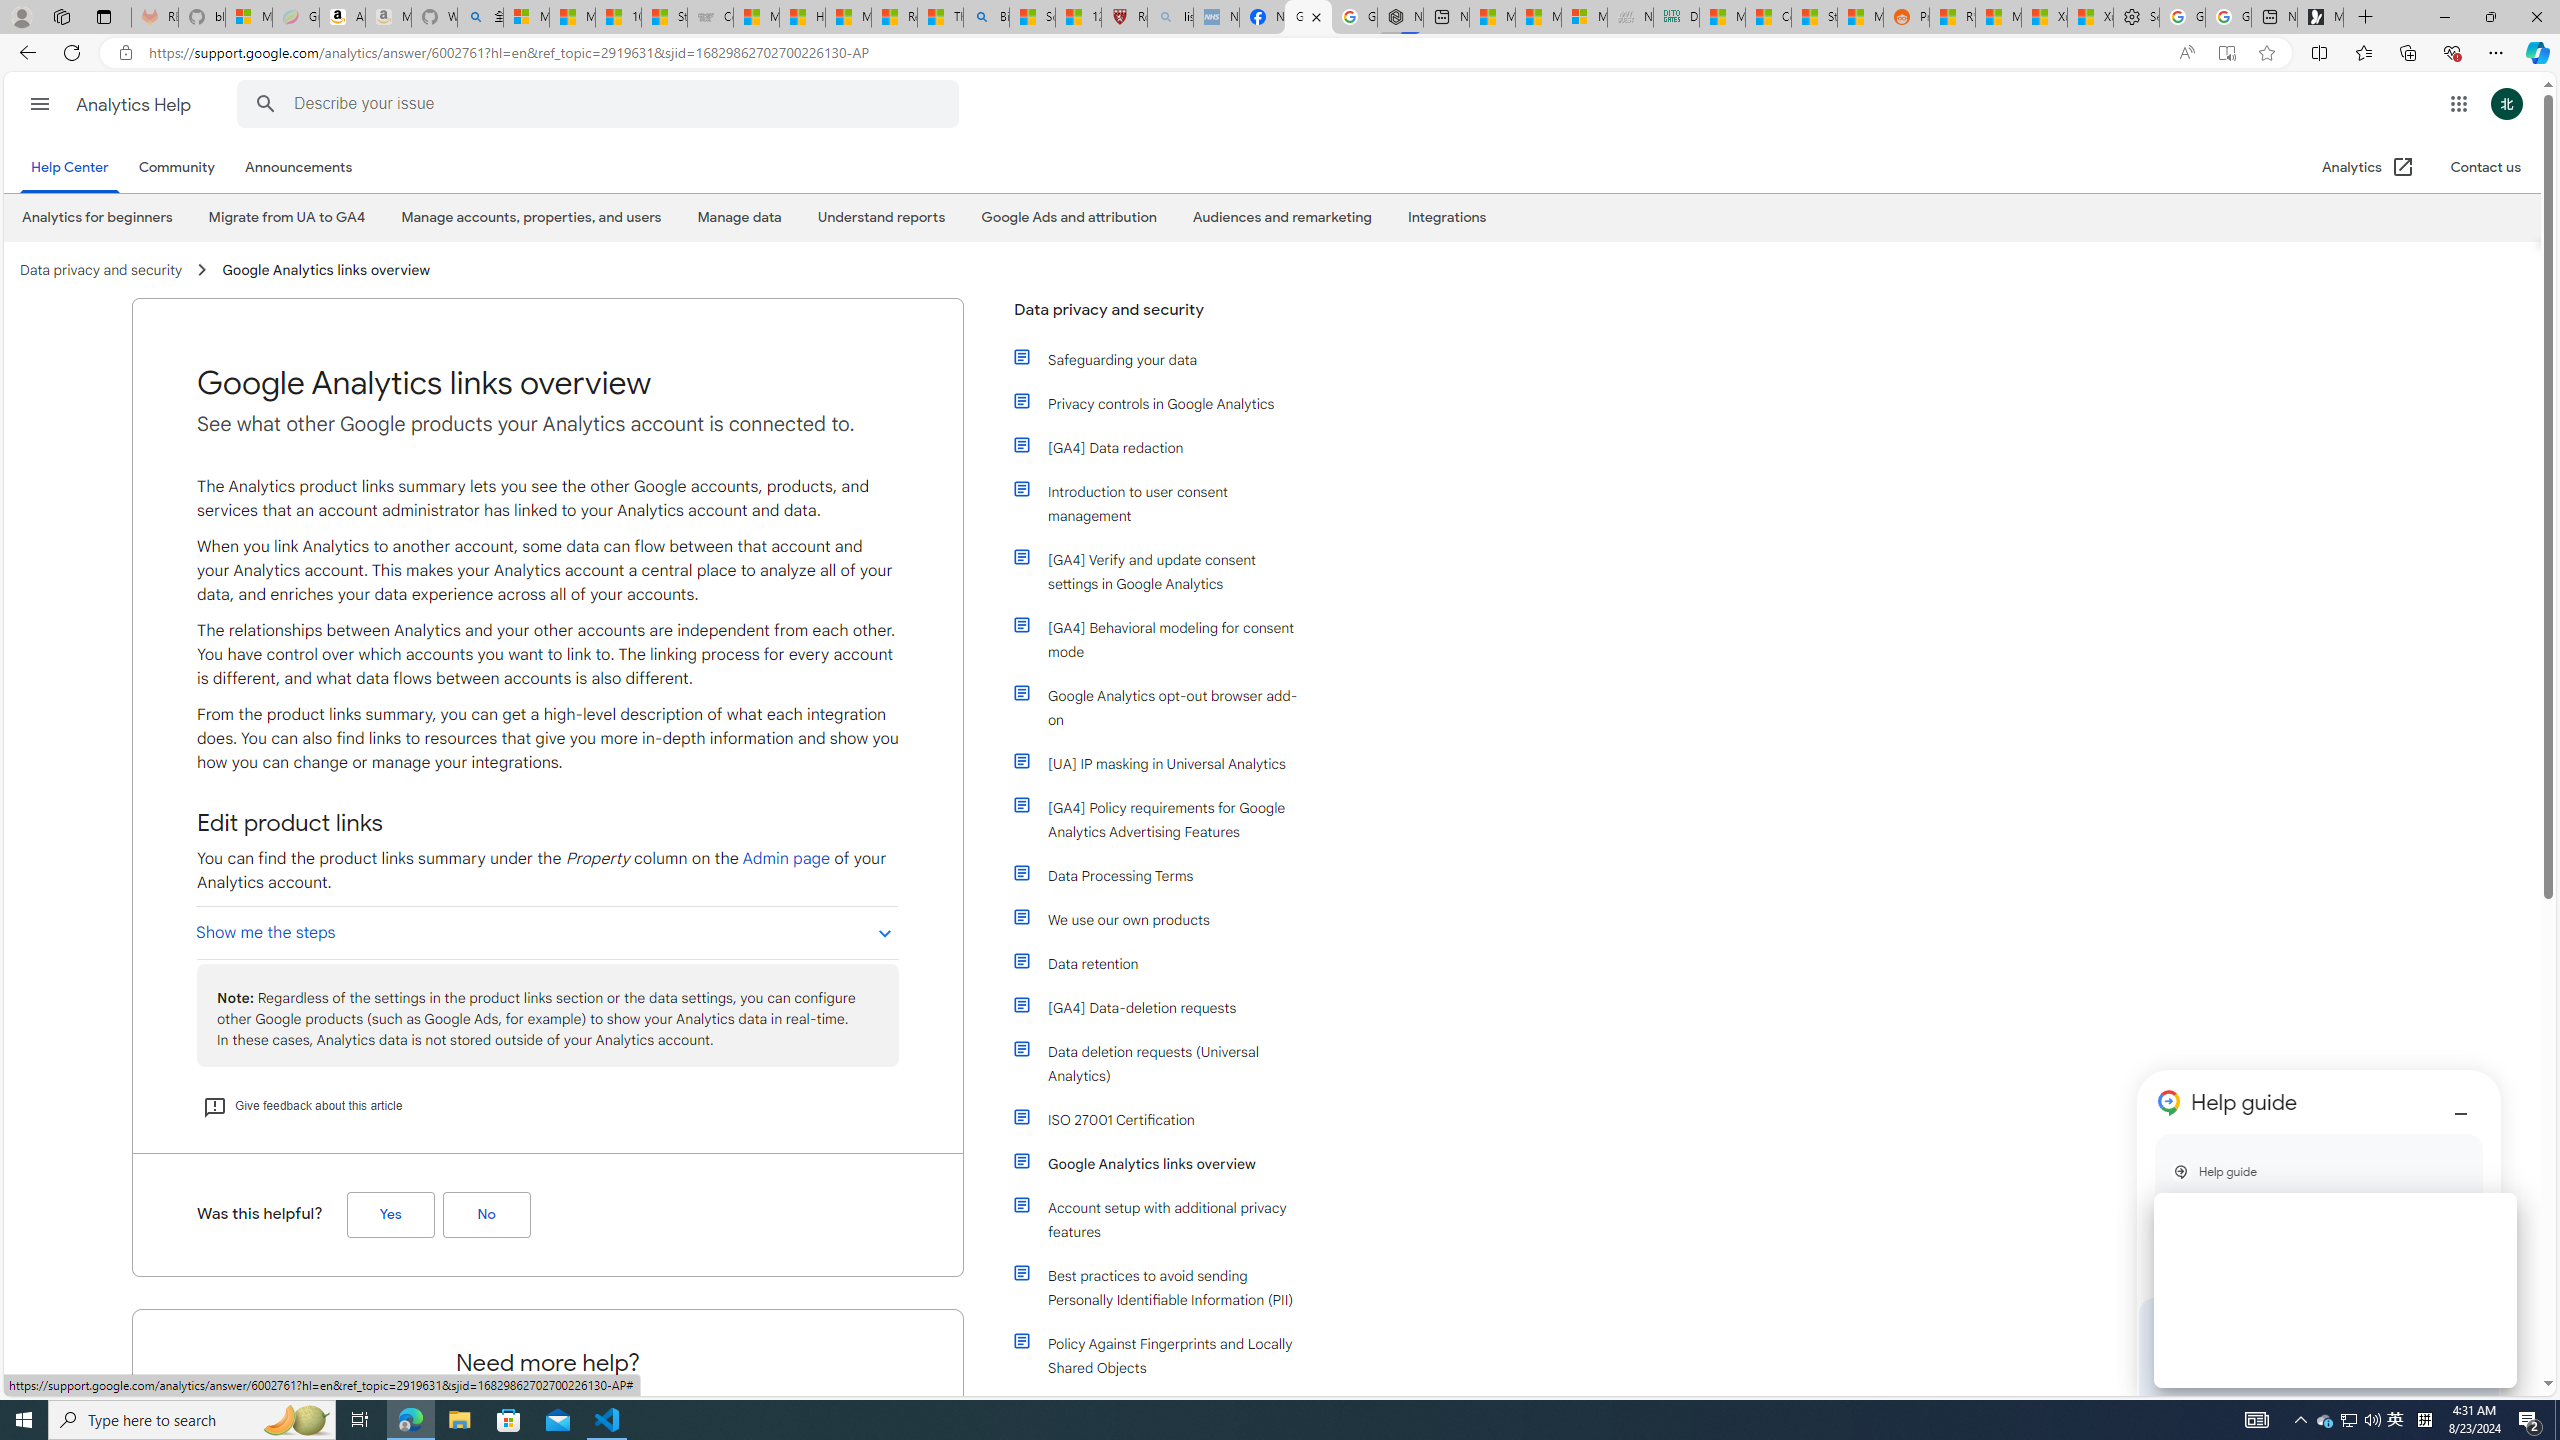 Image resolution: width=2560 pixels, height=1440 pixels. I want to click on Data privacy and security, so click(1158, 318).